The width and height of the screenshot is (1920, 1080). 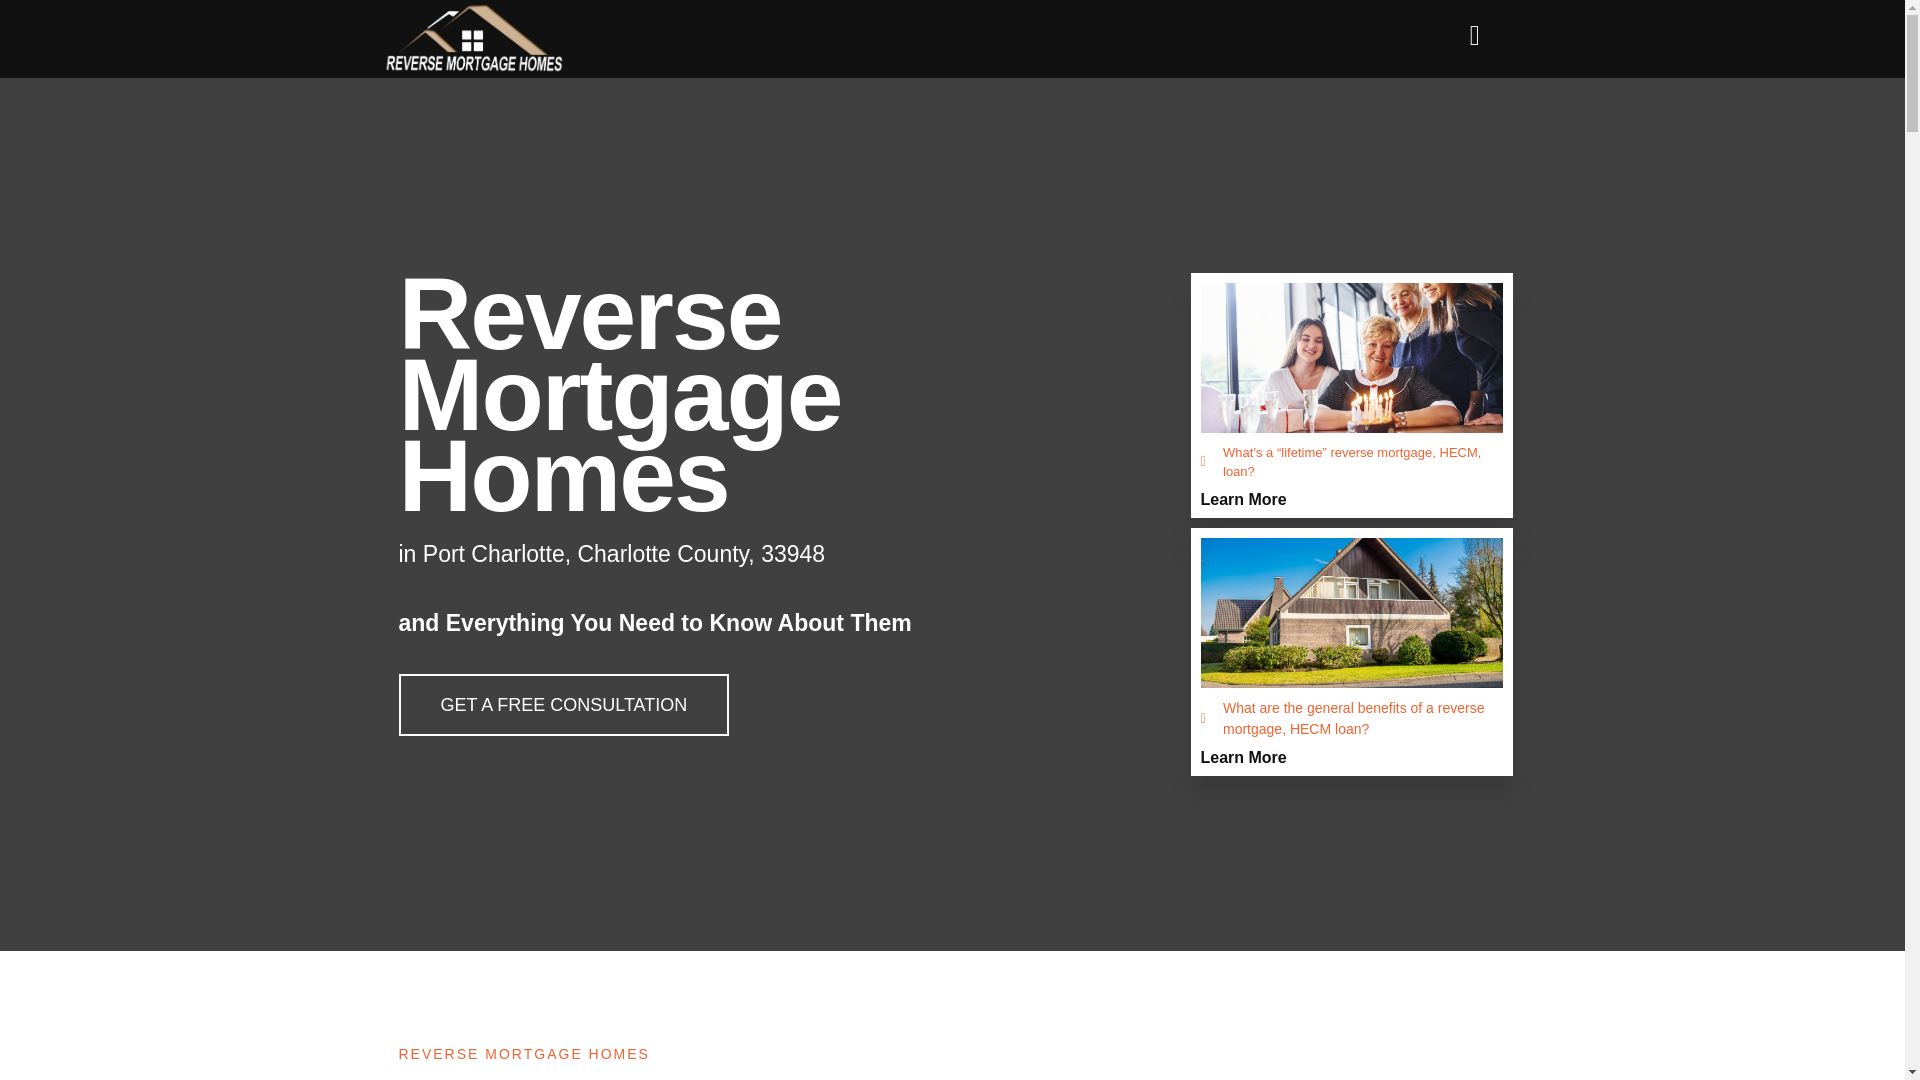 What do you see at coordinates (473, 38) in the screenshot?
I see `29331391` at bounding box center [473, 38].